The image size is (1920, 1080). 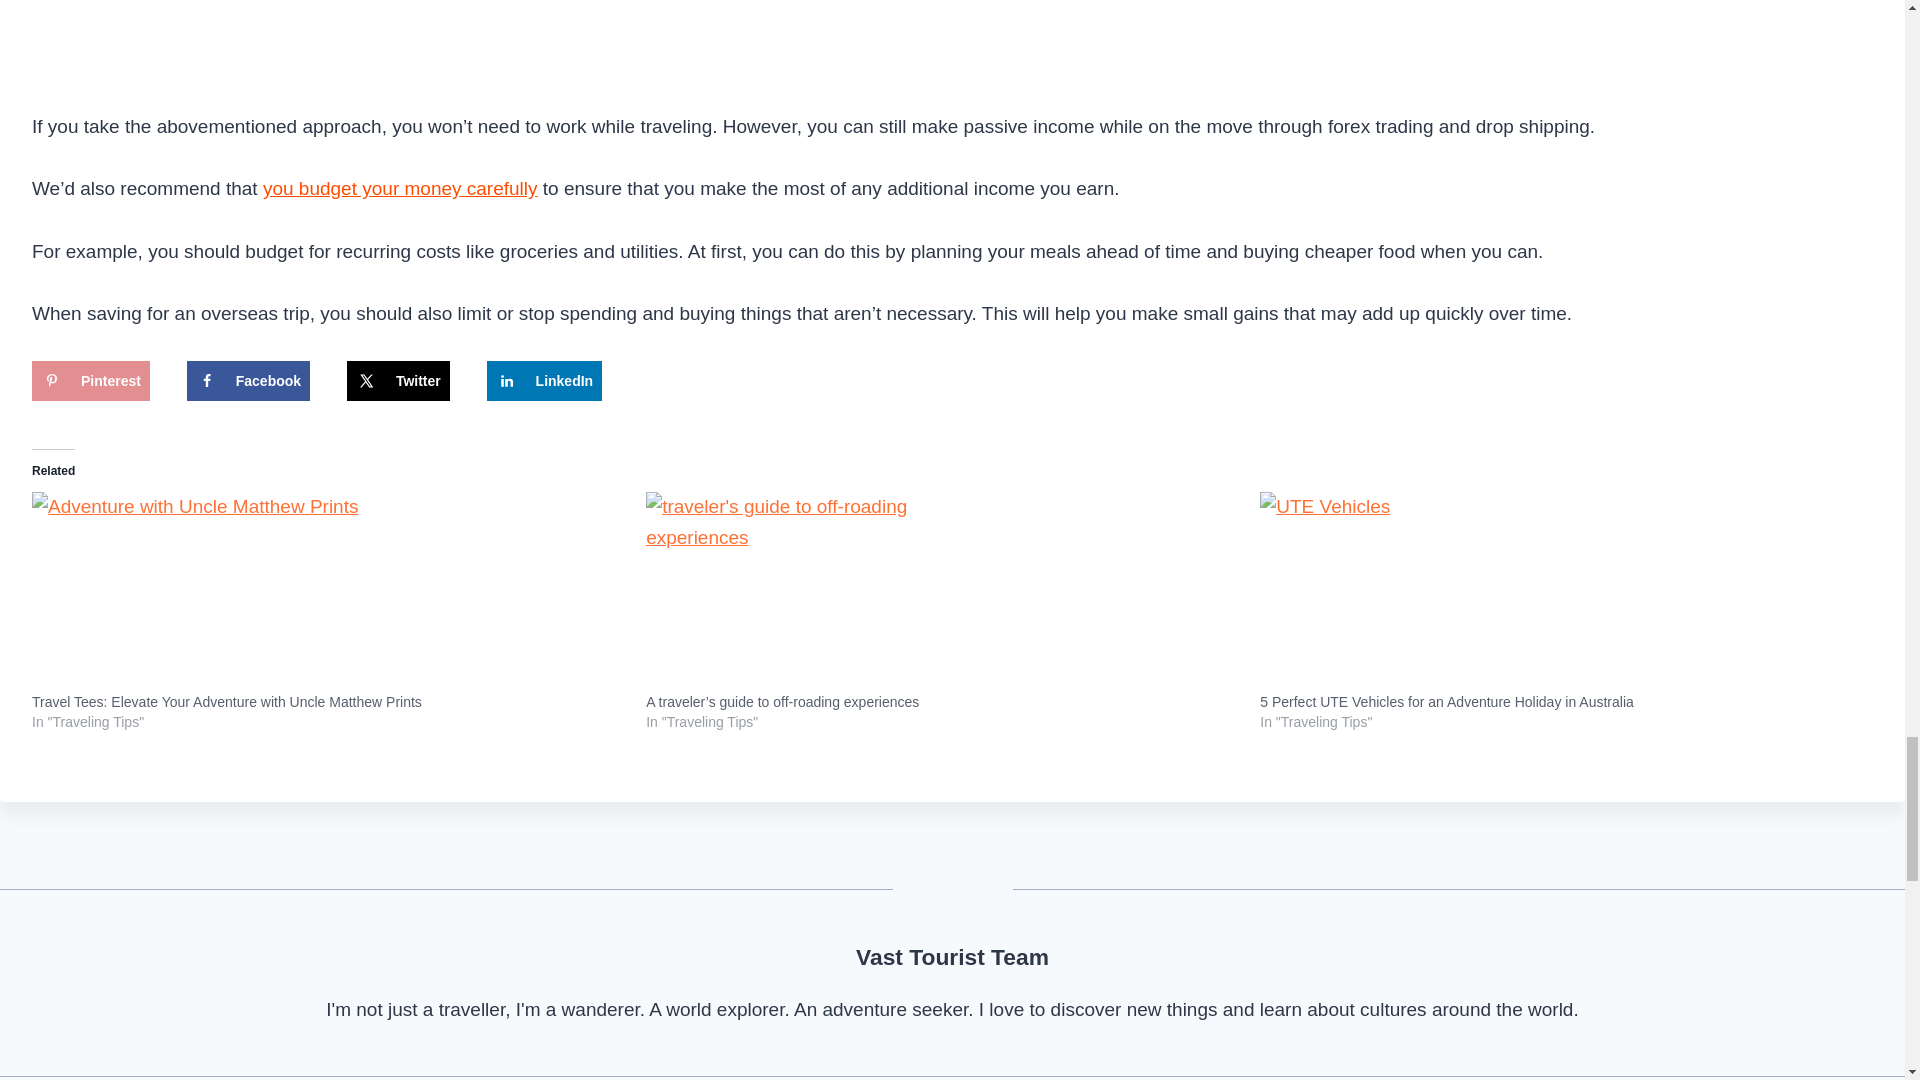 I want to click on you budget your money carefully, so click(x=400, y=188).